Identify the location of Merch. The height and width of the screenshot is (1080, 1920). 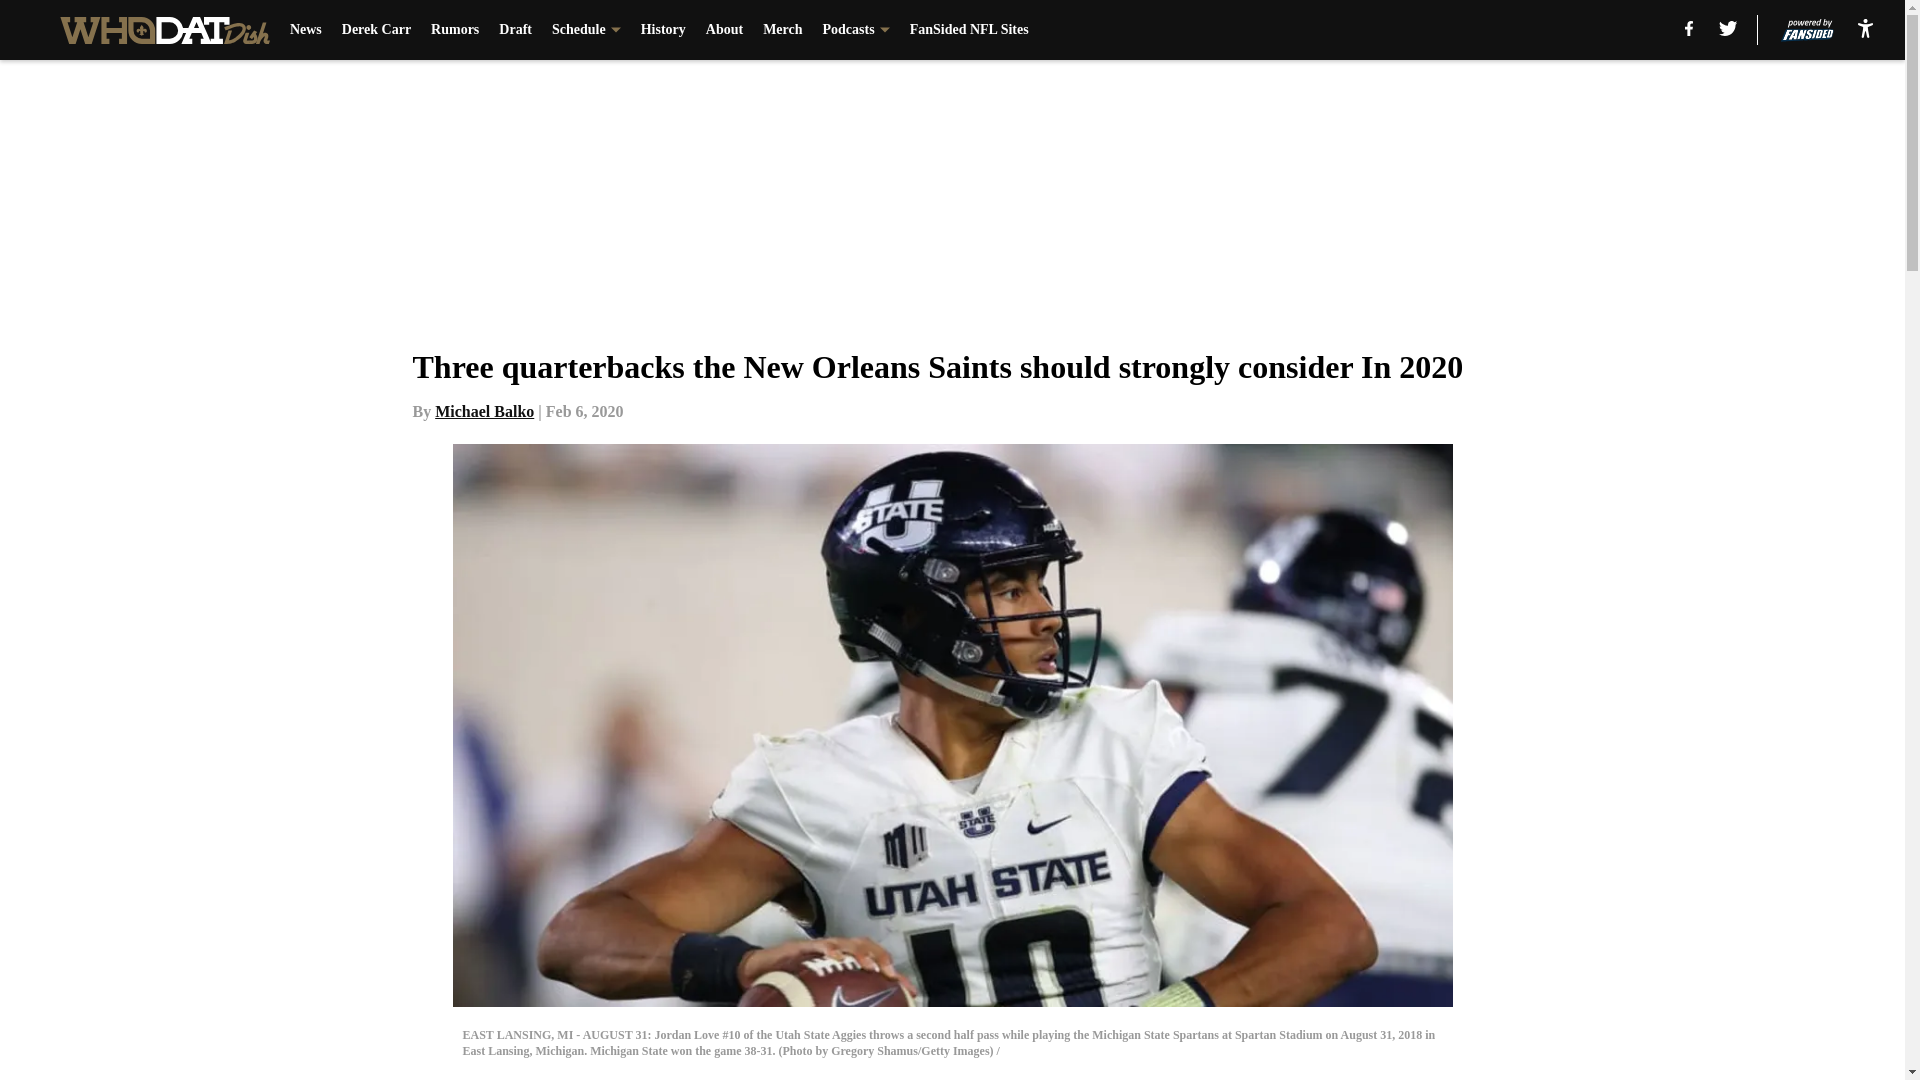
(782, 30).